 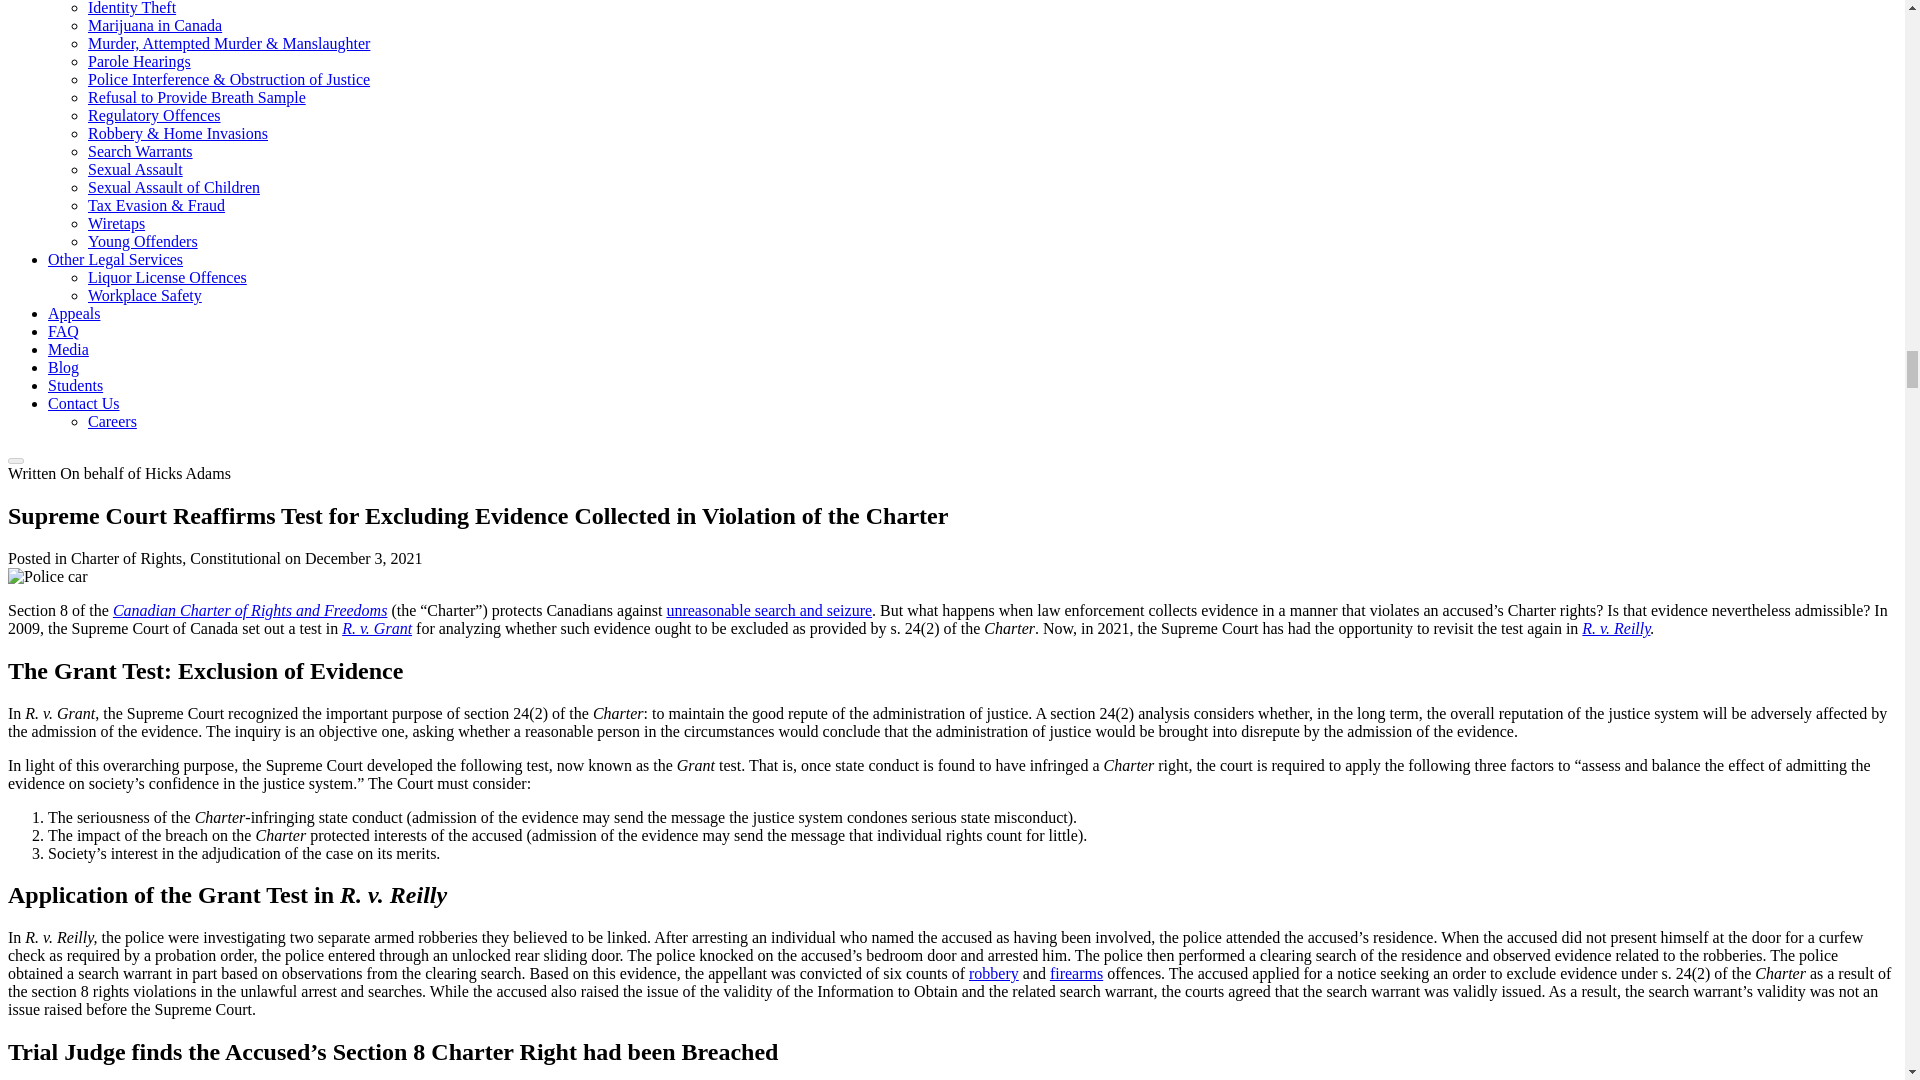 What do you see at coordinates (196, 96) in the screenshot?
I see `Refusal to Provide Breath Sample` at bounding box center [196, 96].